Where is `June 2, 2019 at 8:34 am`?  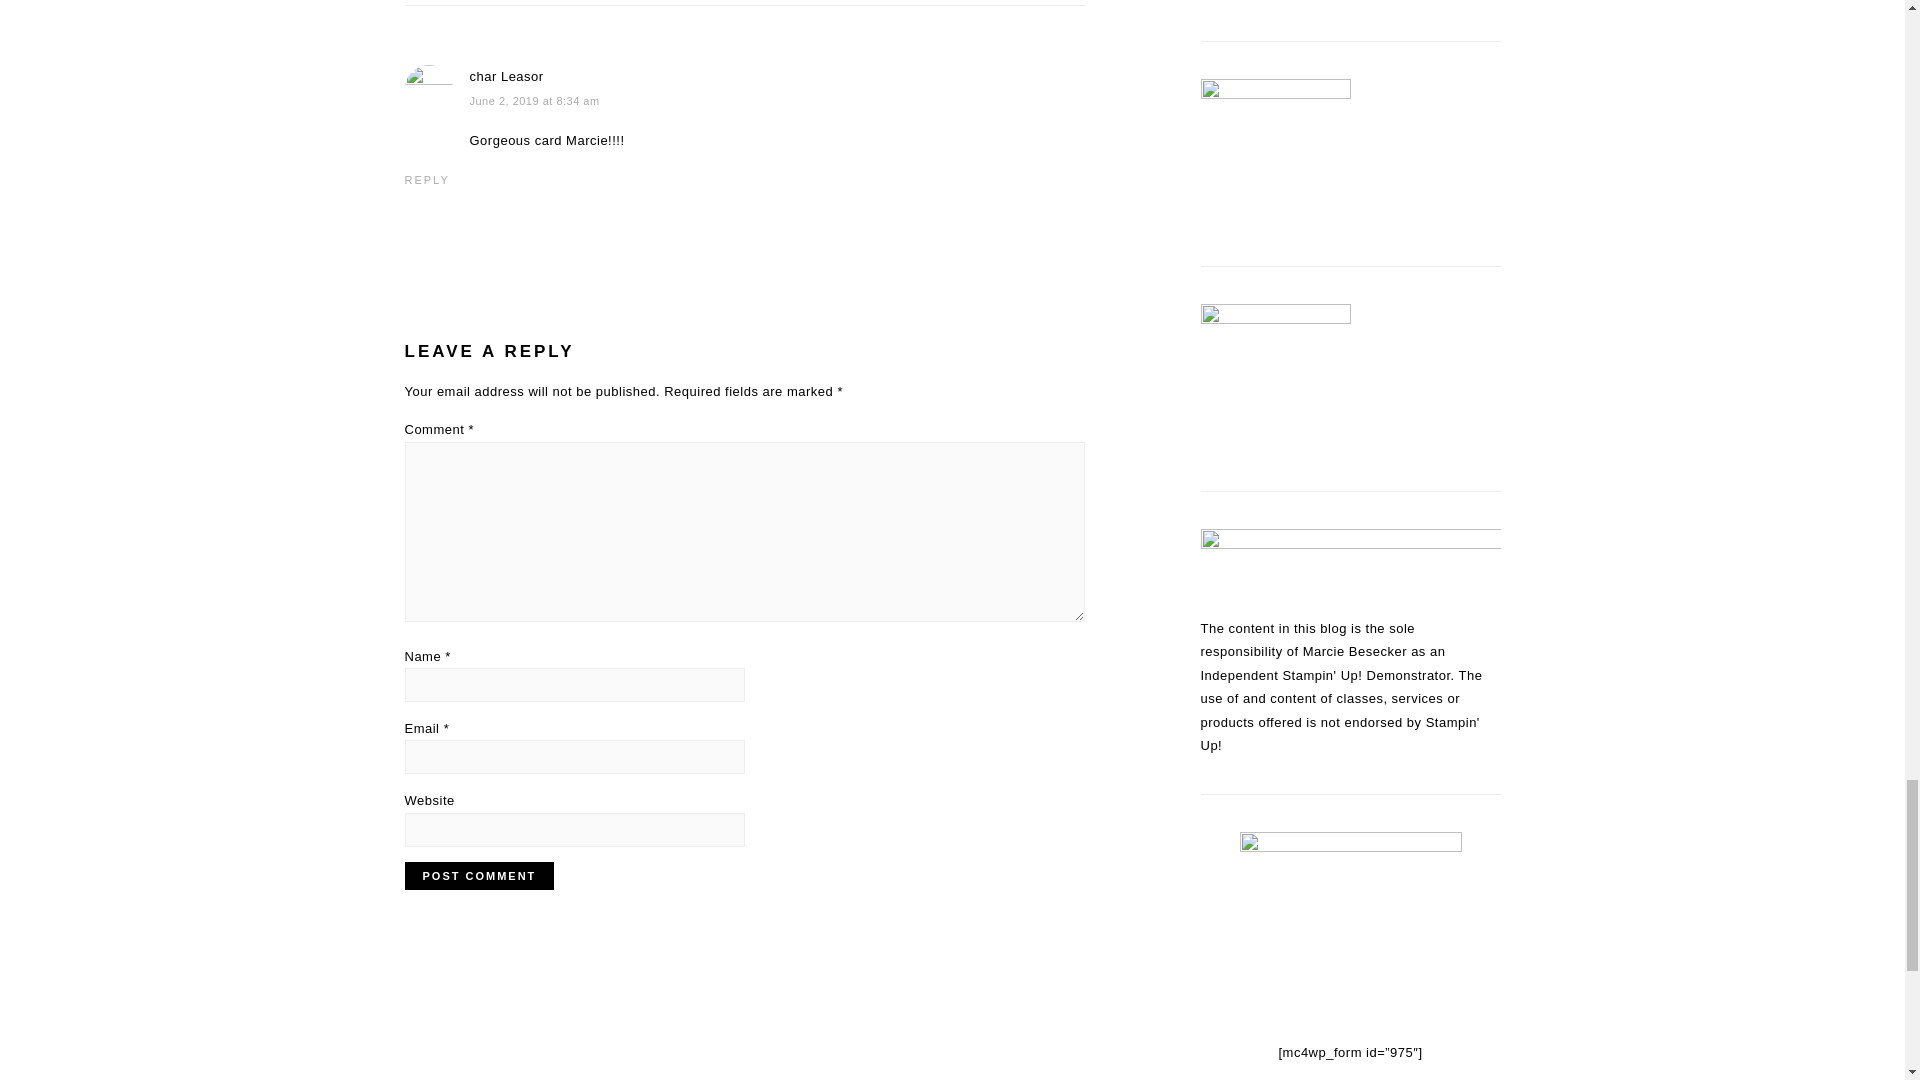
June 2, 2019 at 8:34 am is located at coordinates (534, 100).